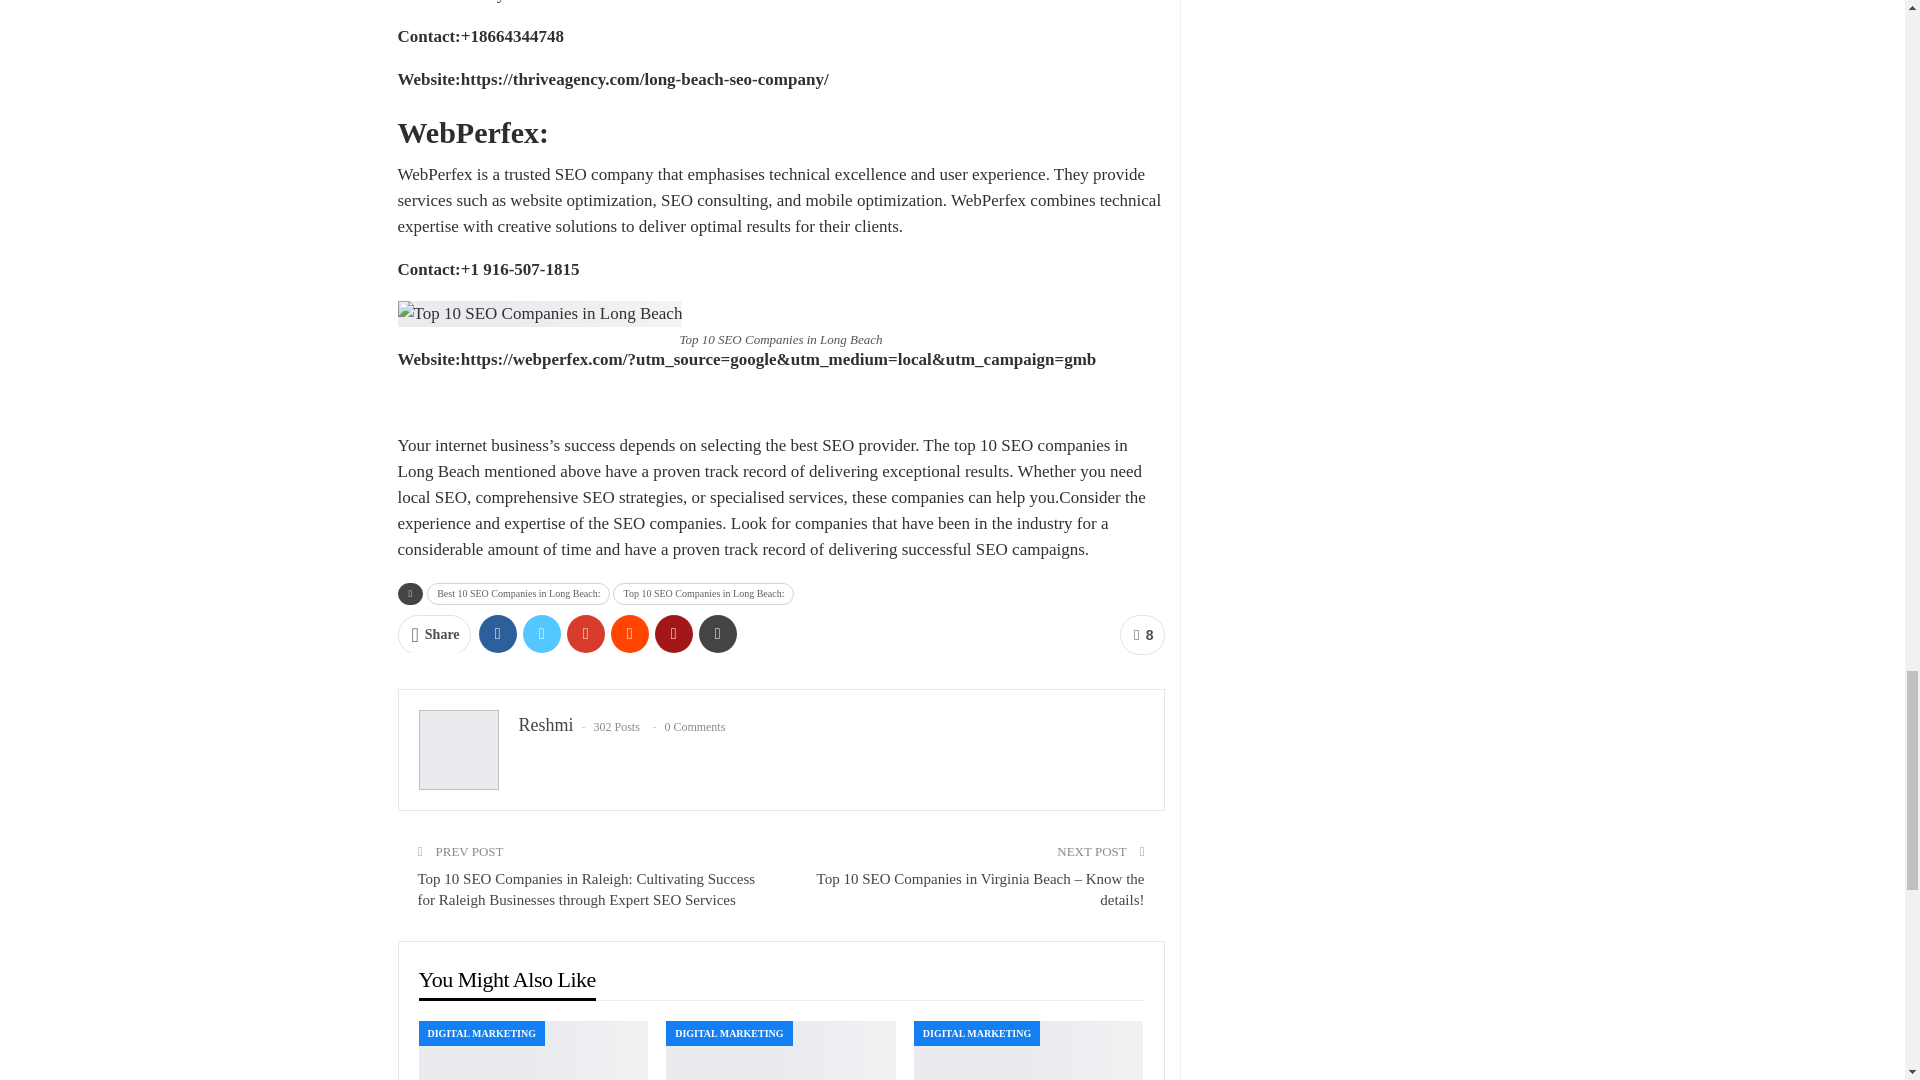 The height and width of the screenshot is (1080, 1920). Describe the element at coordinates (1028, 1050) in the screenshot. I see `Google TV Vs Roku TV` at that location.